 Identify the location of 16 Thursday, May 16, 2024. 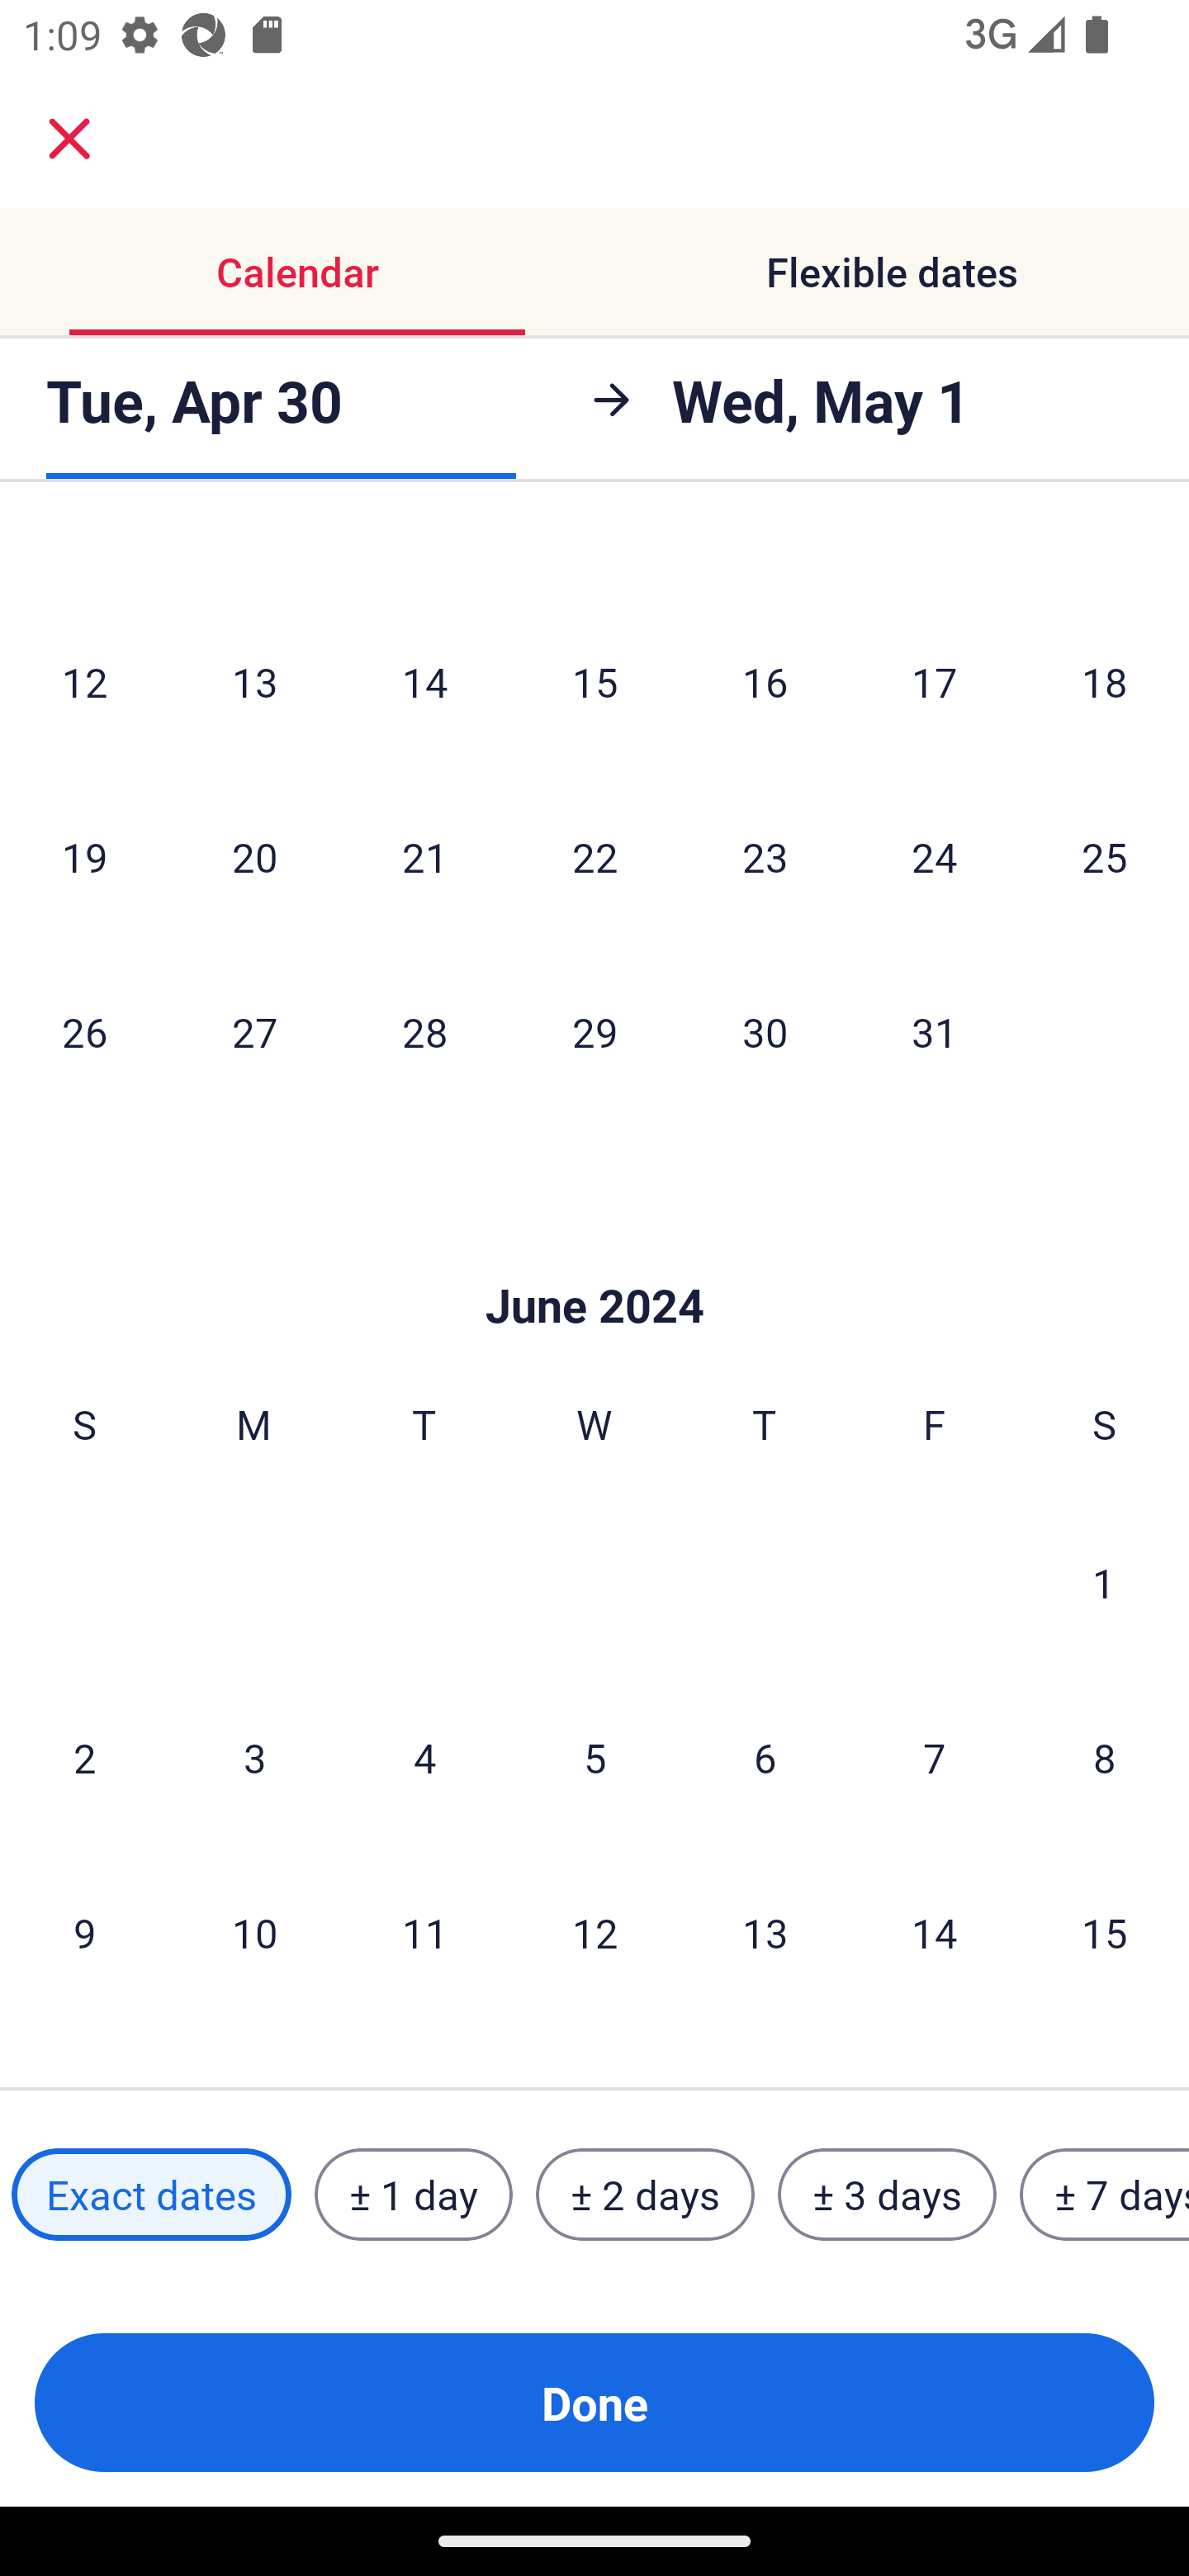
(765, 680).